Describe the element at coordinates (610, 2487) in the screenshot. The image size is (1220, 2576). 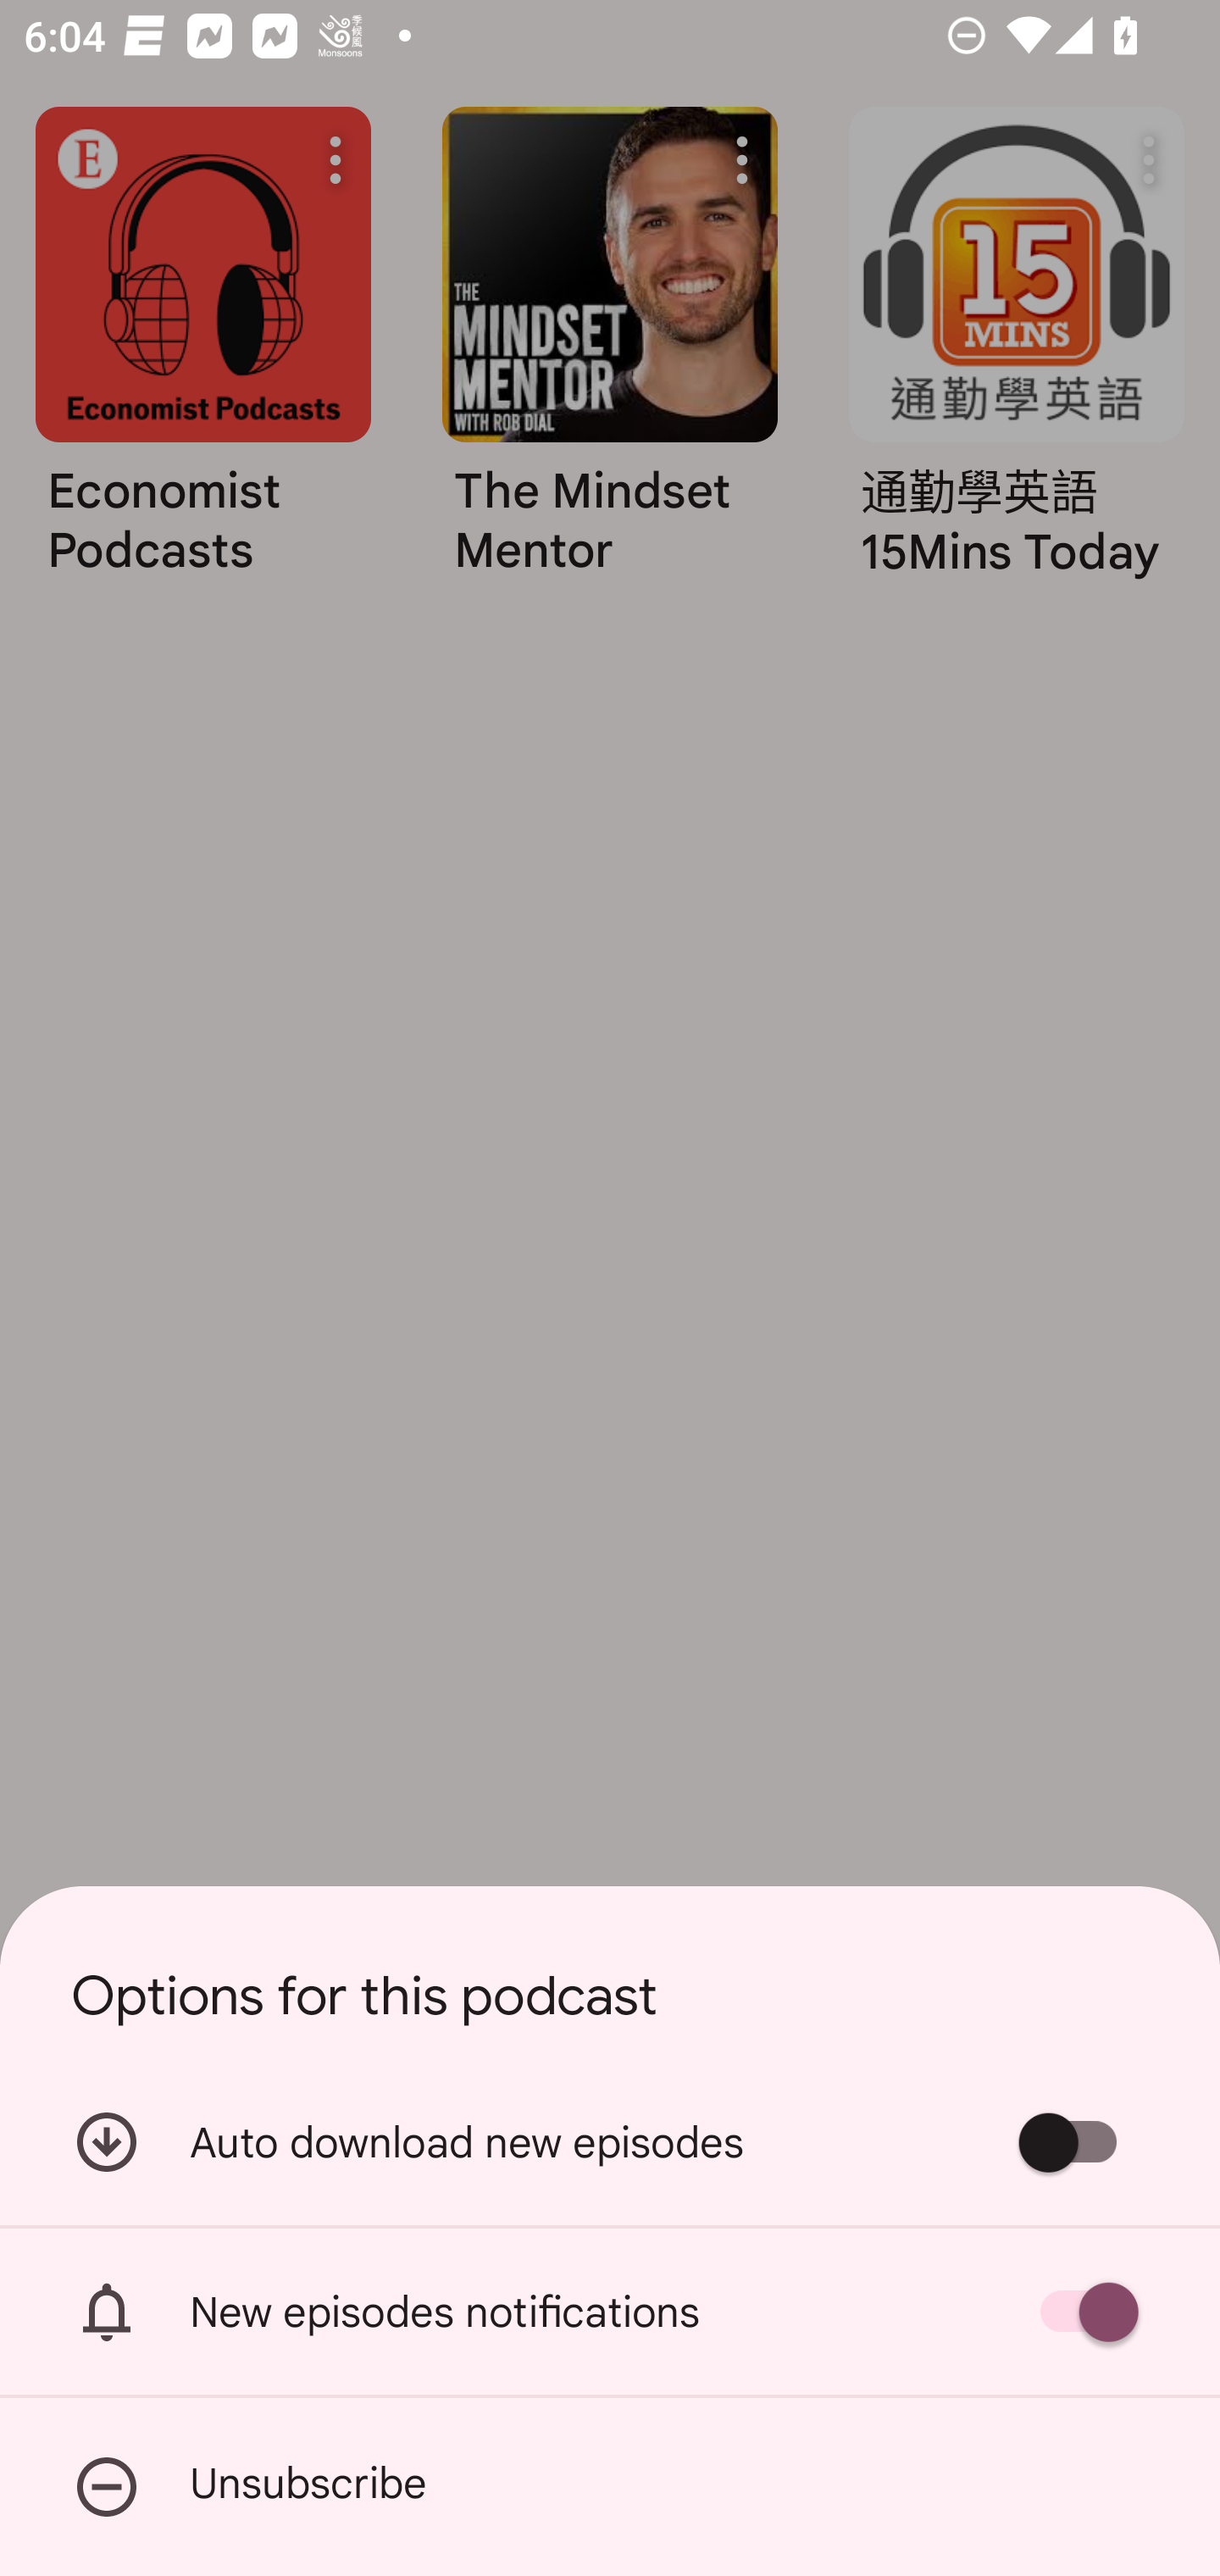
I see `Unsubscribe` at that location.